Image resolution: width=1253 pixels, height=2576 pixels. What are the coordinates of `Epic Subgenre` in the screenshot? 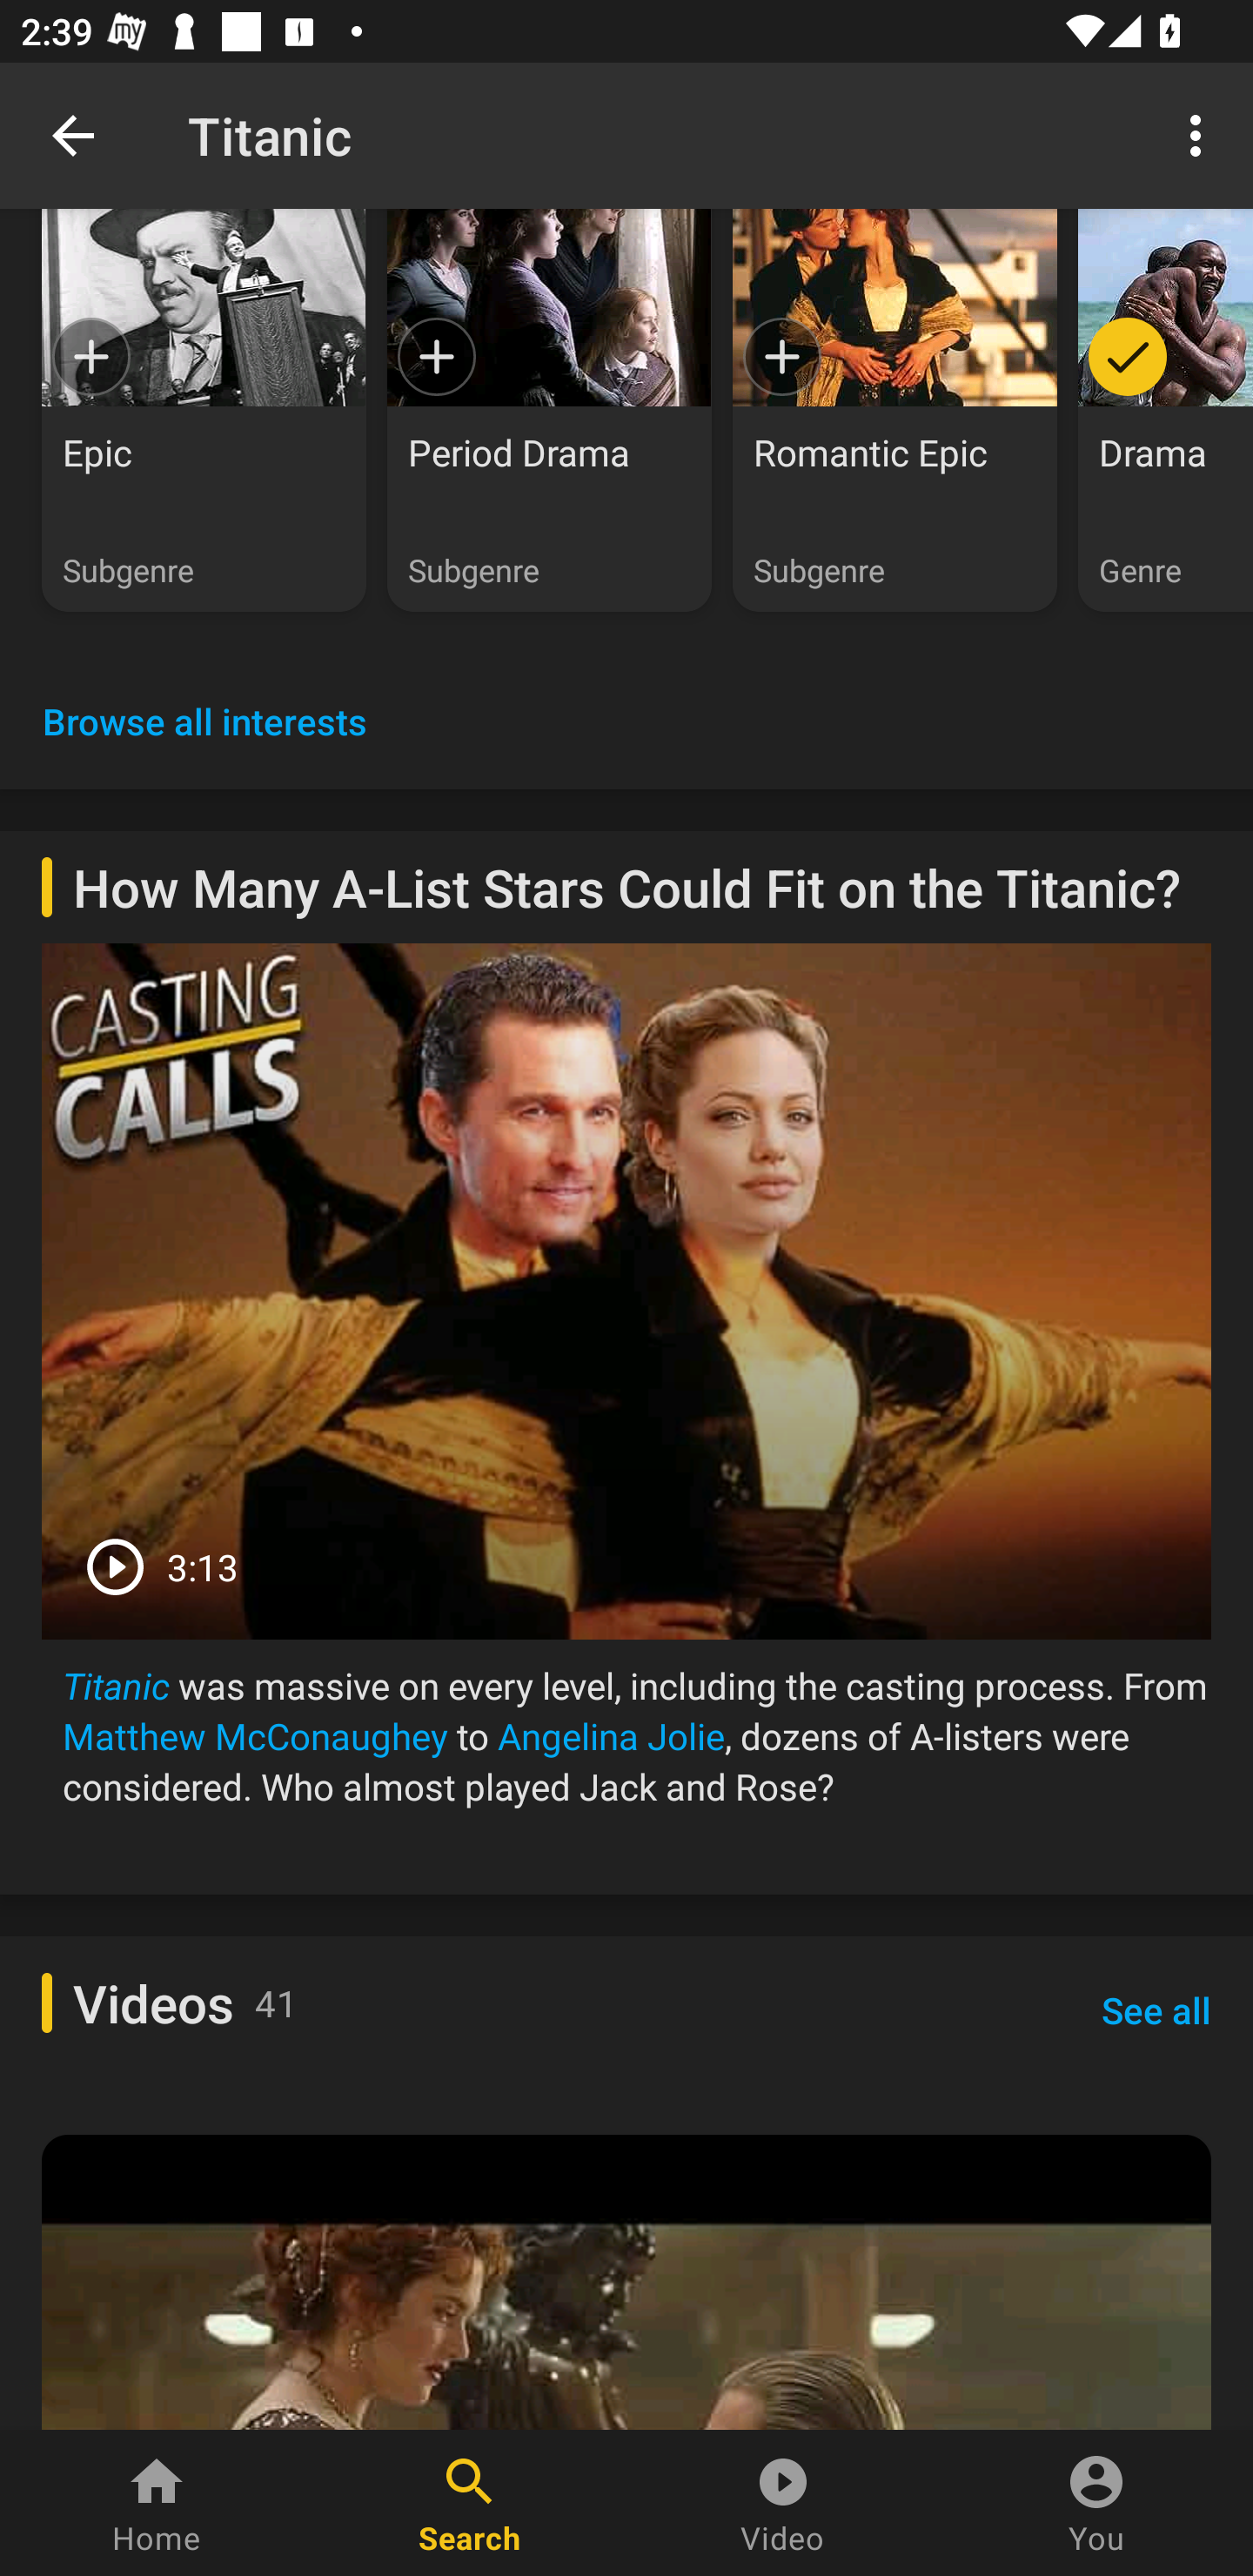 It's located at (204, 411).